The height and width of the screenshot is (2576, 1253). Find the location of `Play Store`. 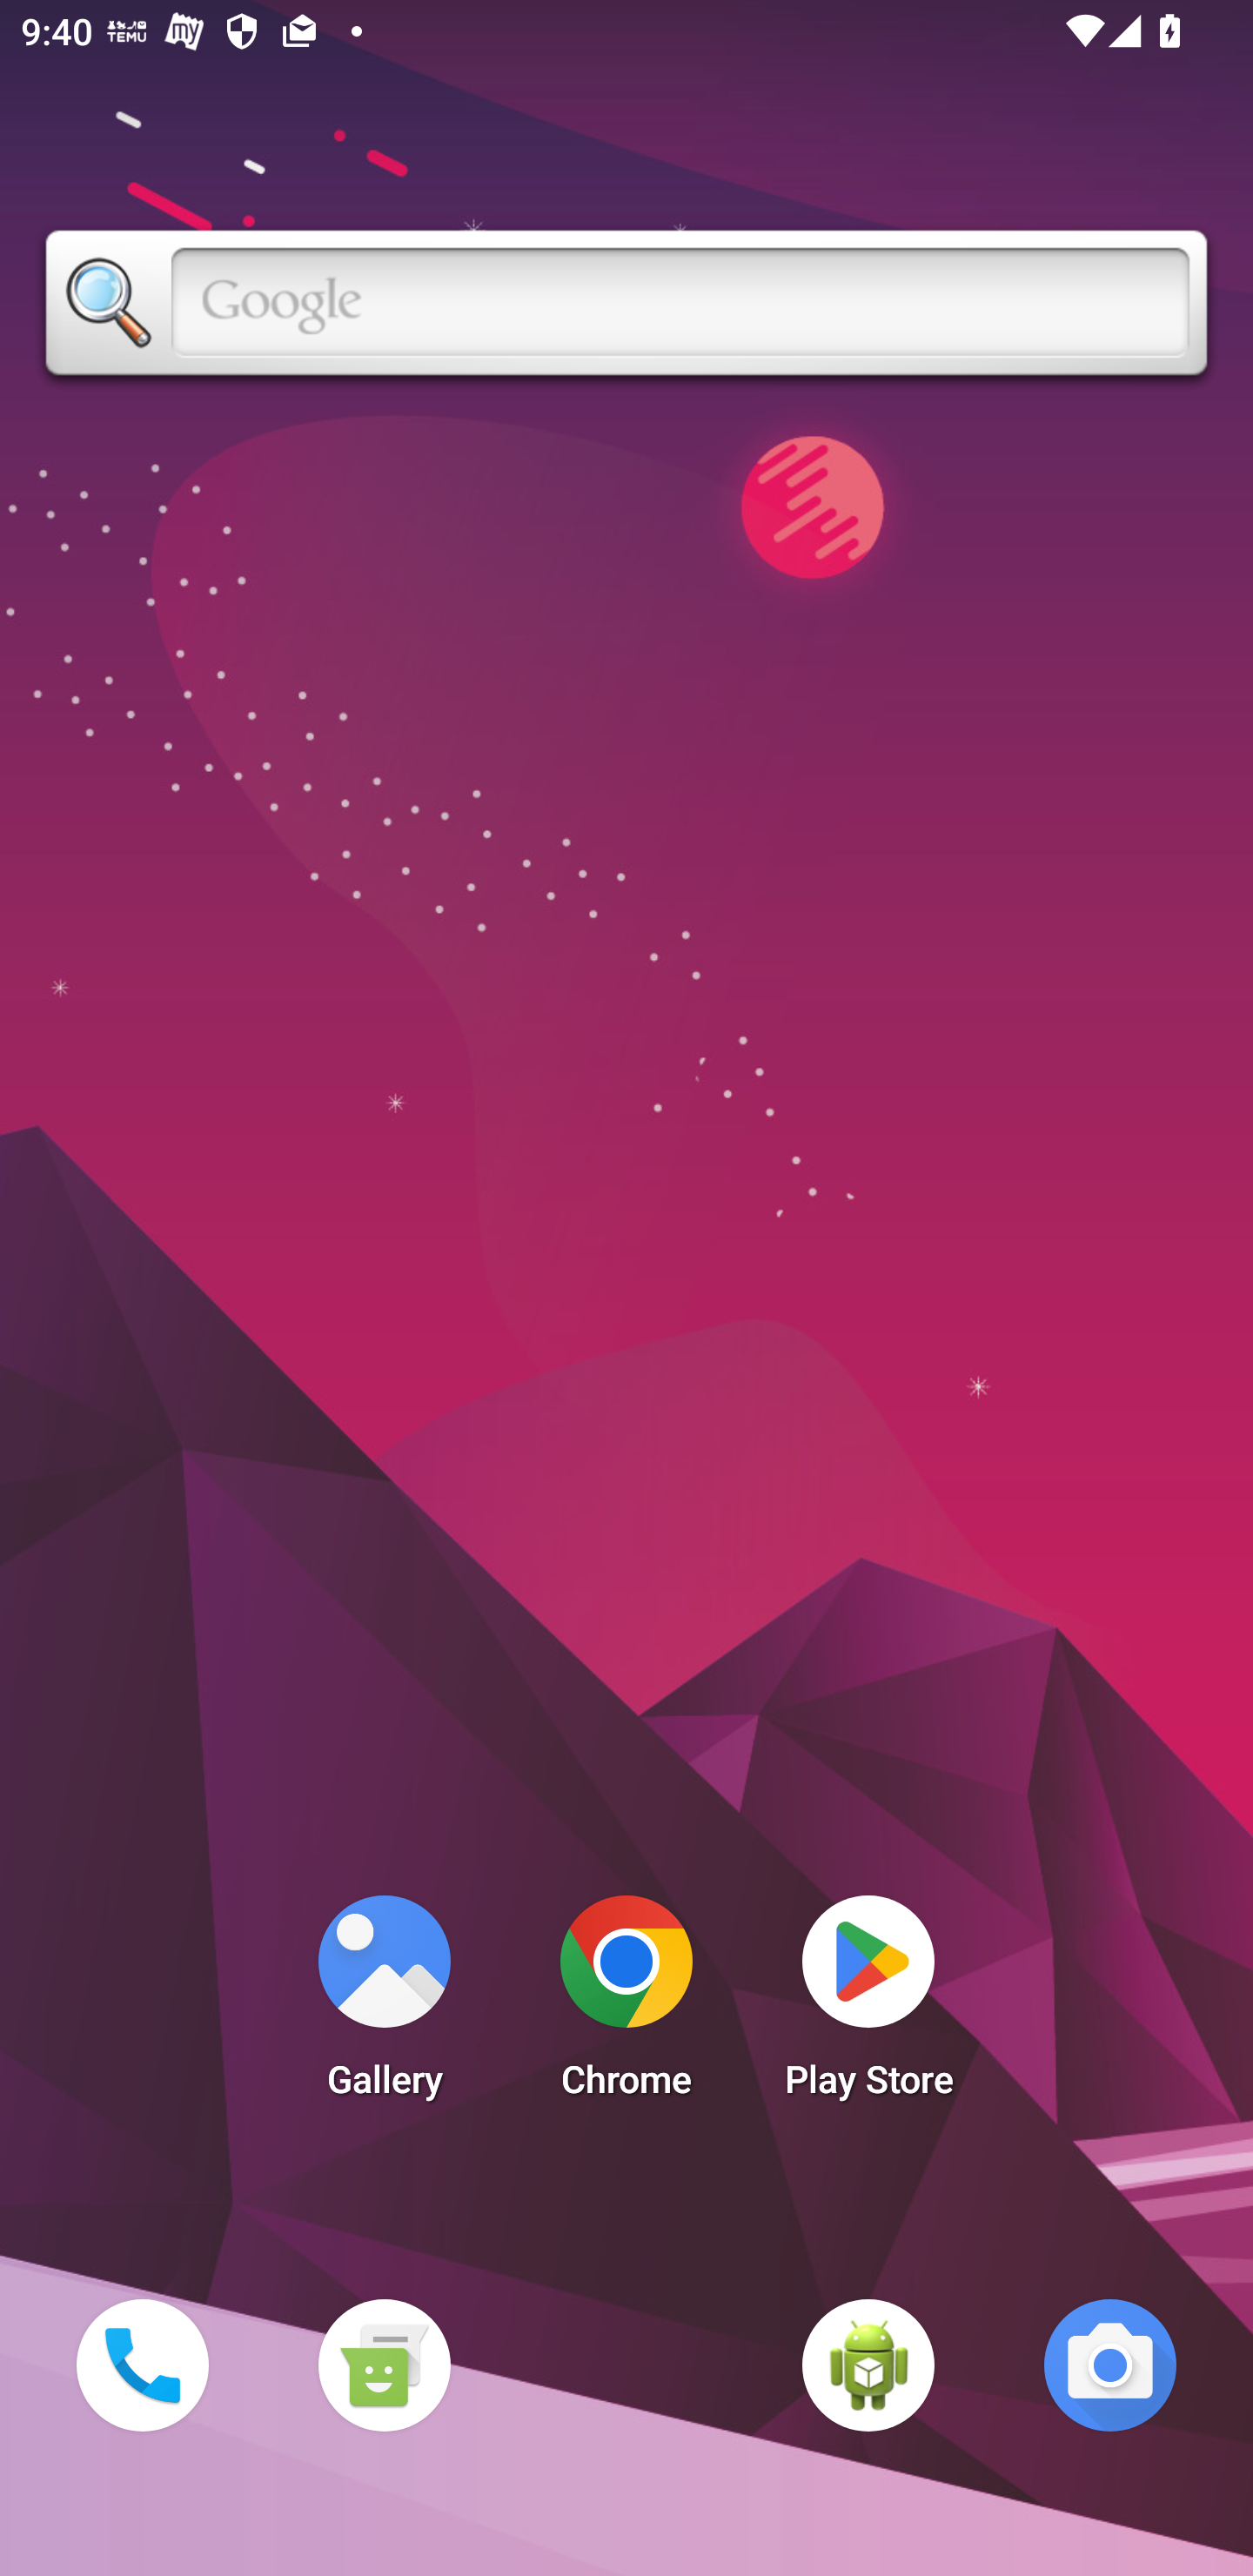

Play Store is located at coordinates (868, 2005).